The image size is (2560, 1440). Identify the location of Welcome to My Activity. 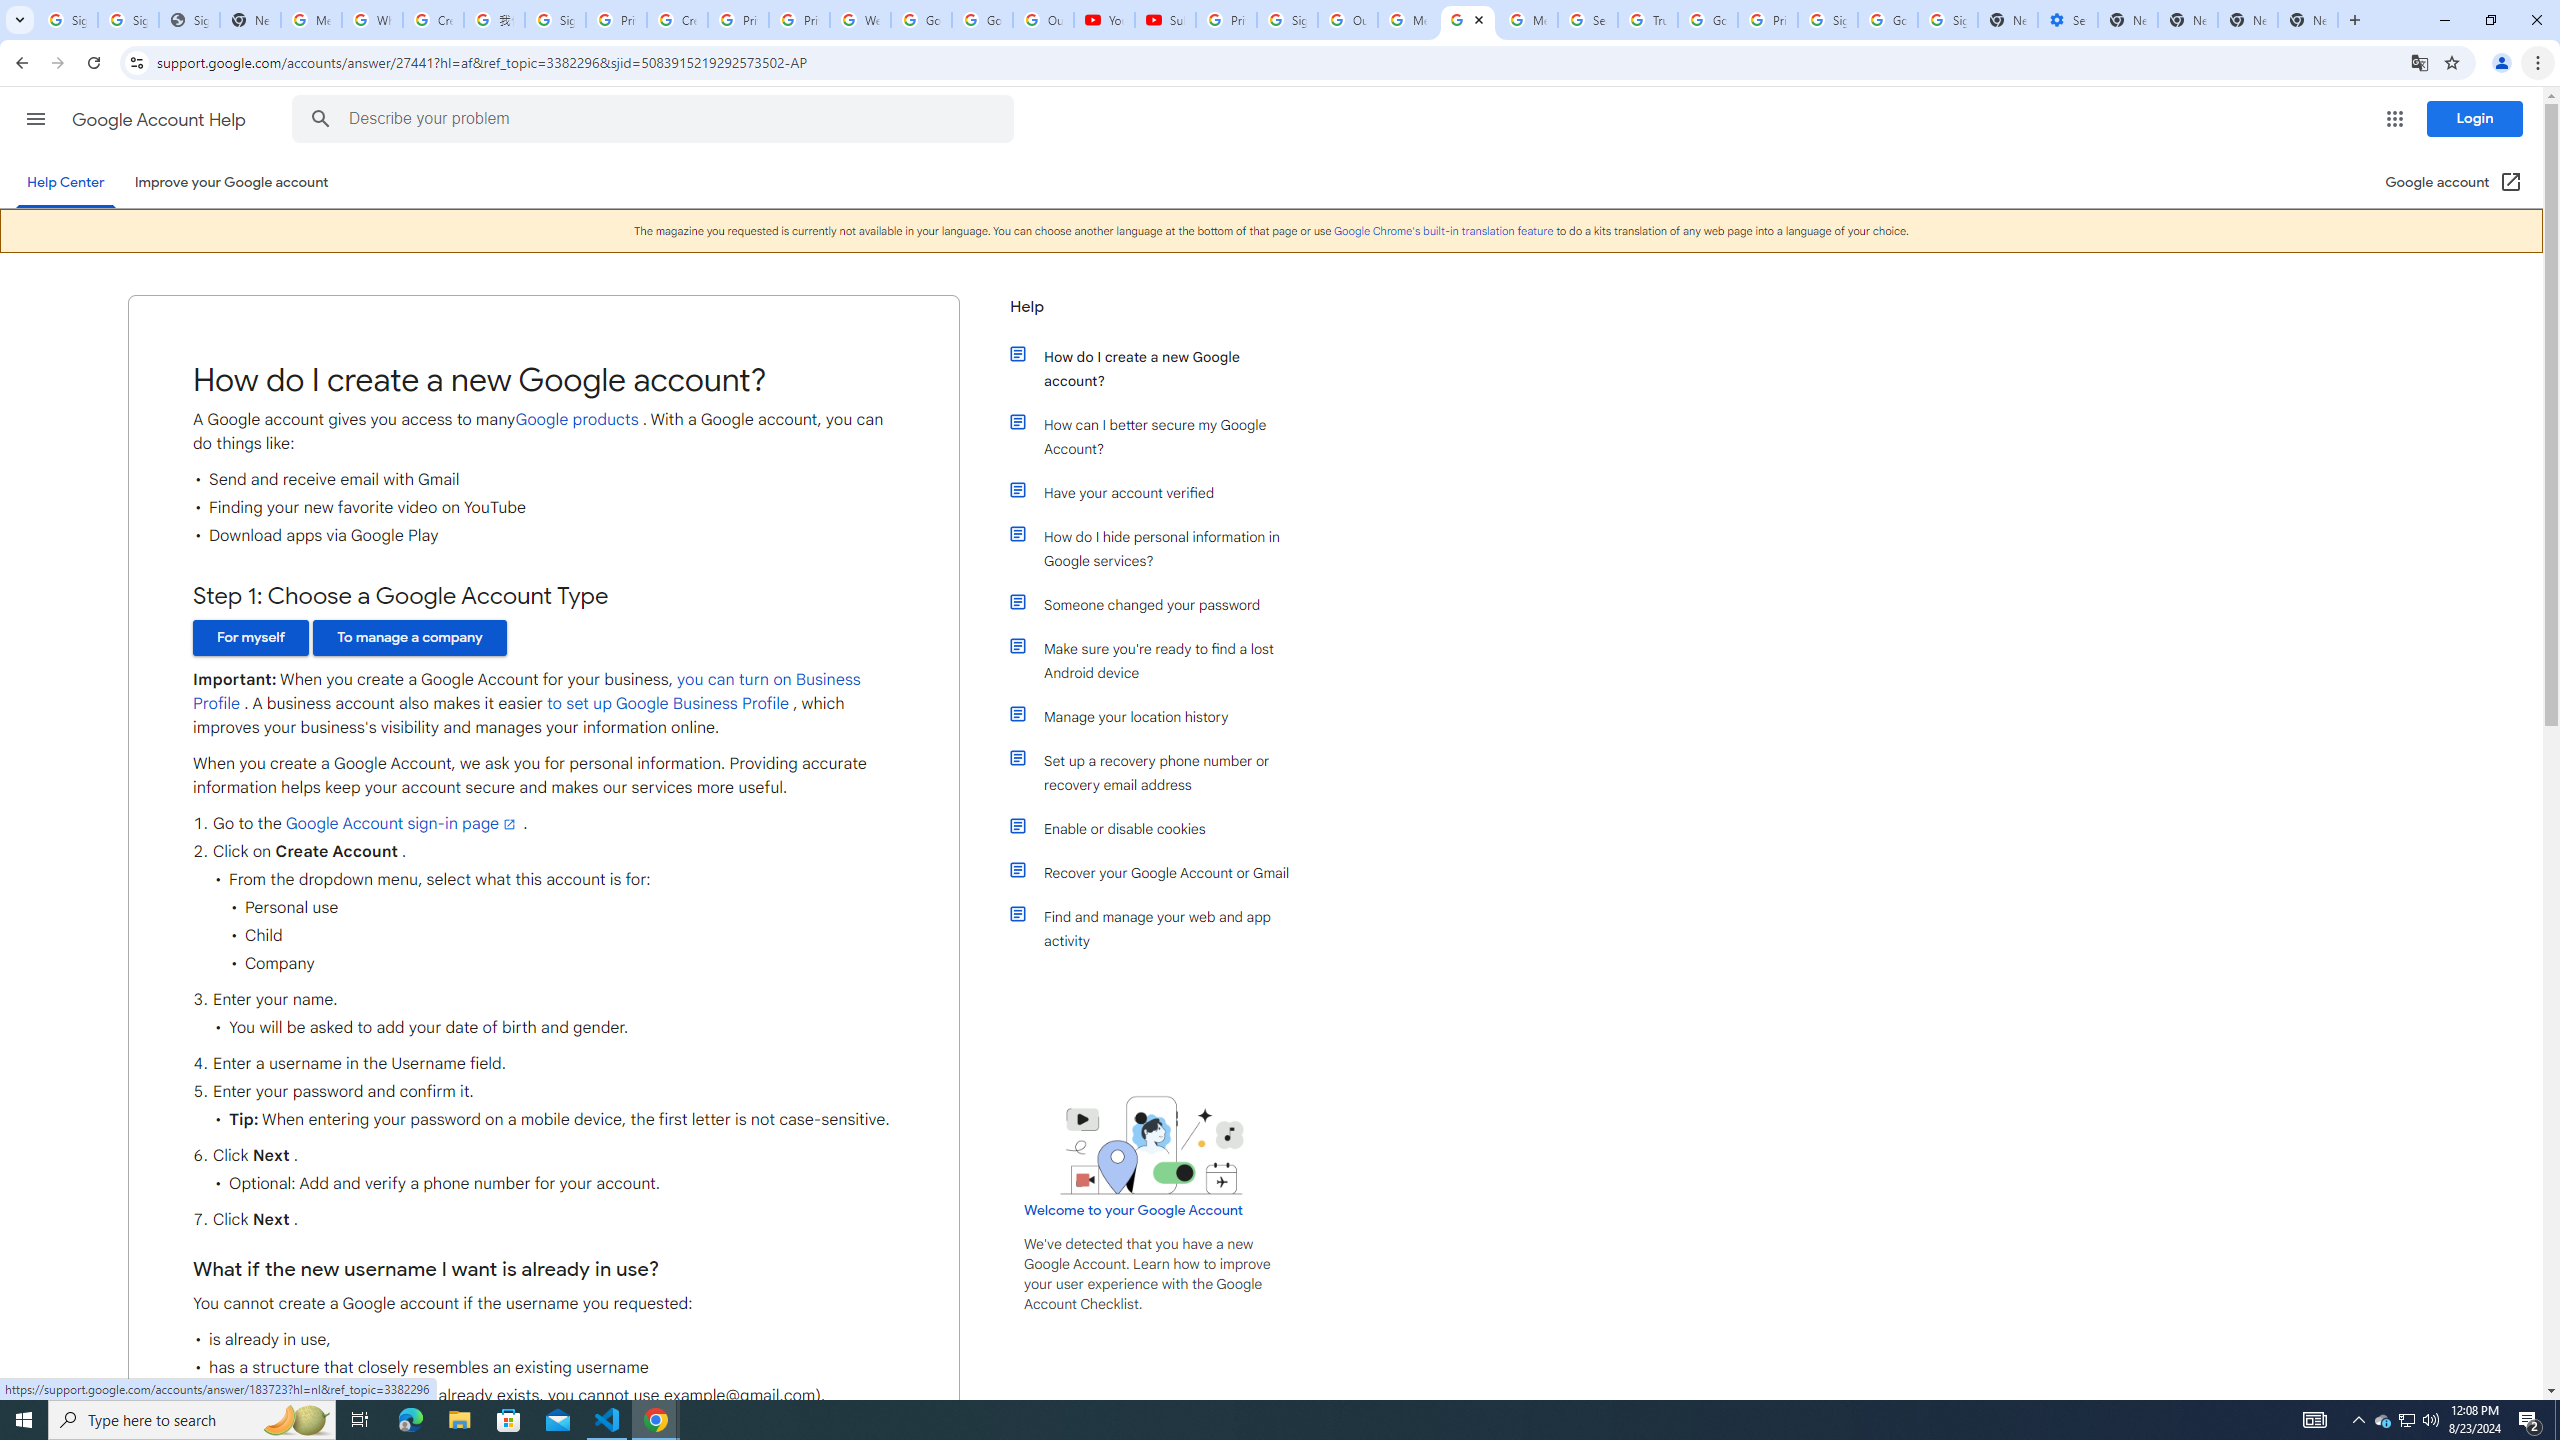
(861, 20).